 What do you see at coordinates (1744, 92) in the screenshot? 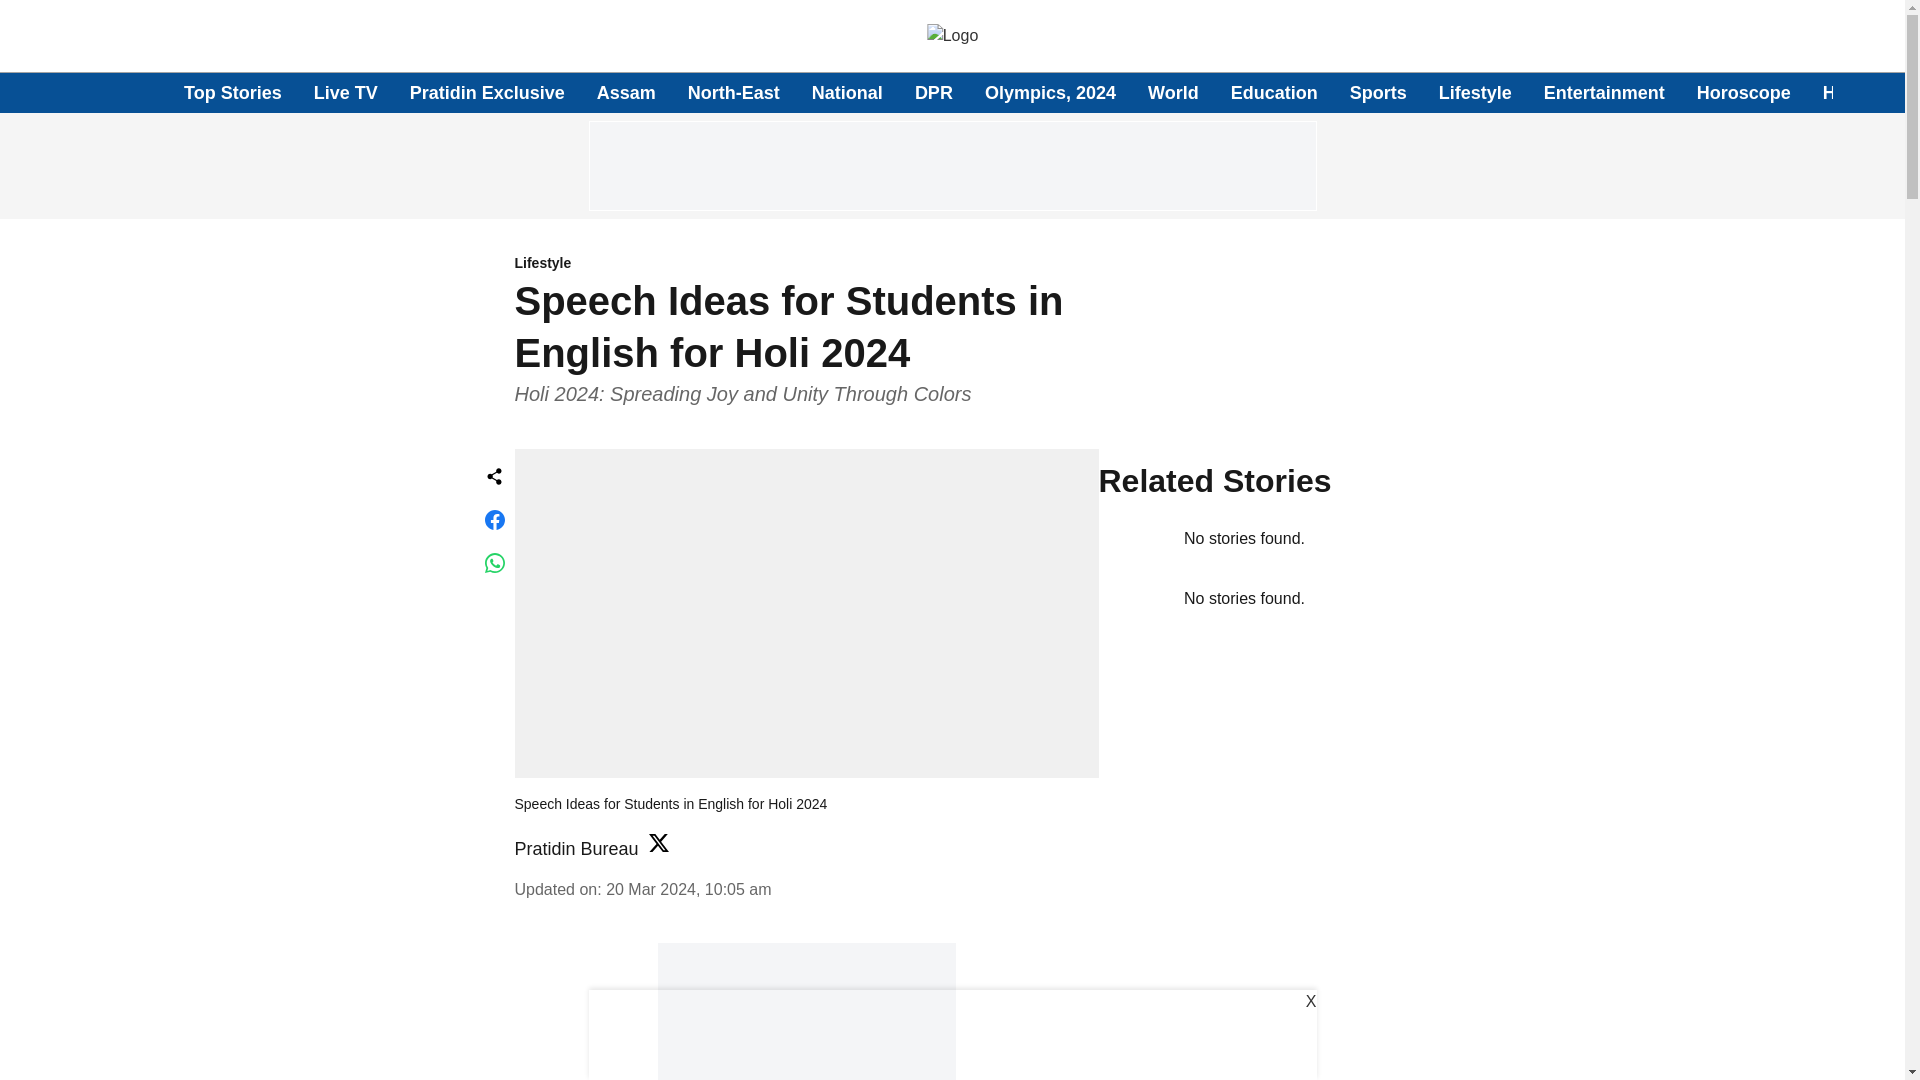
I see `Horoscope` at bounding box center [1744, 92].